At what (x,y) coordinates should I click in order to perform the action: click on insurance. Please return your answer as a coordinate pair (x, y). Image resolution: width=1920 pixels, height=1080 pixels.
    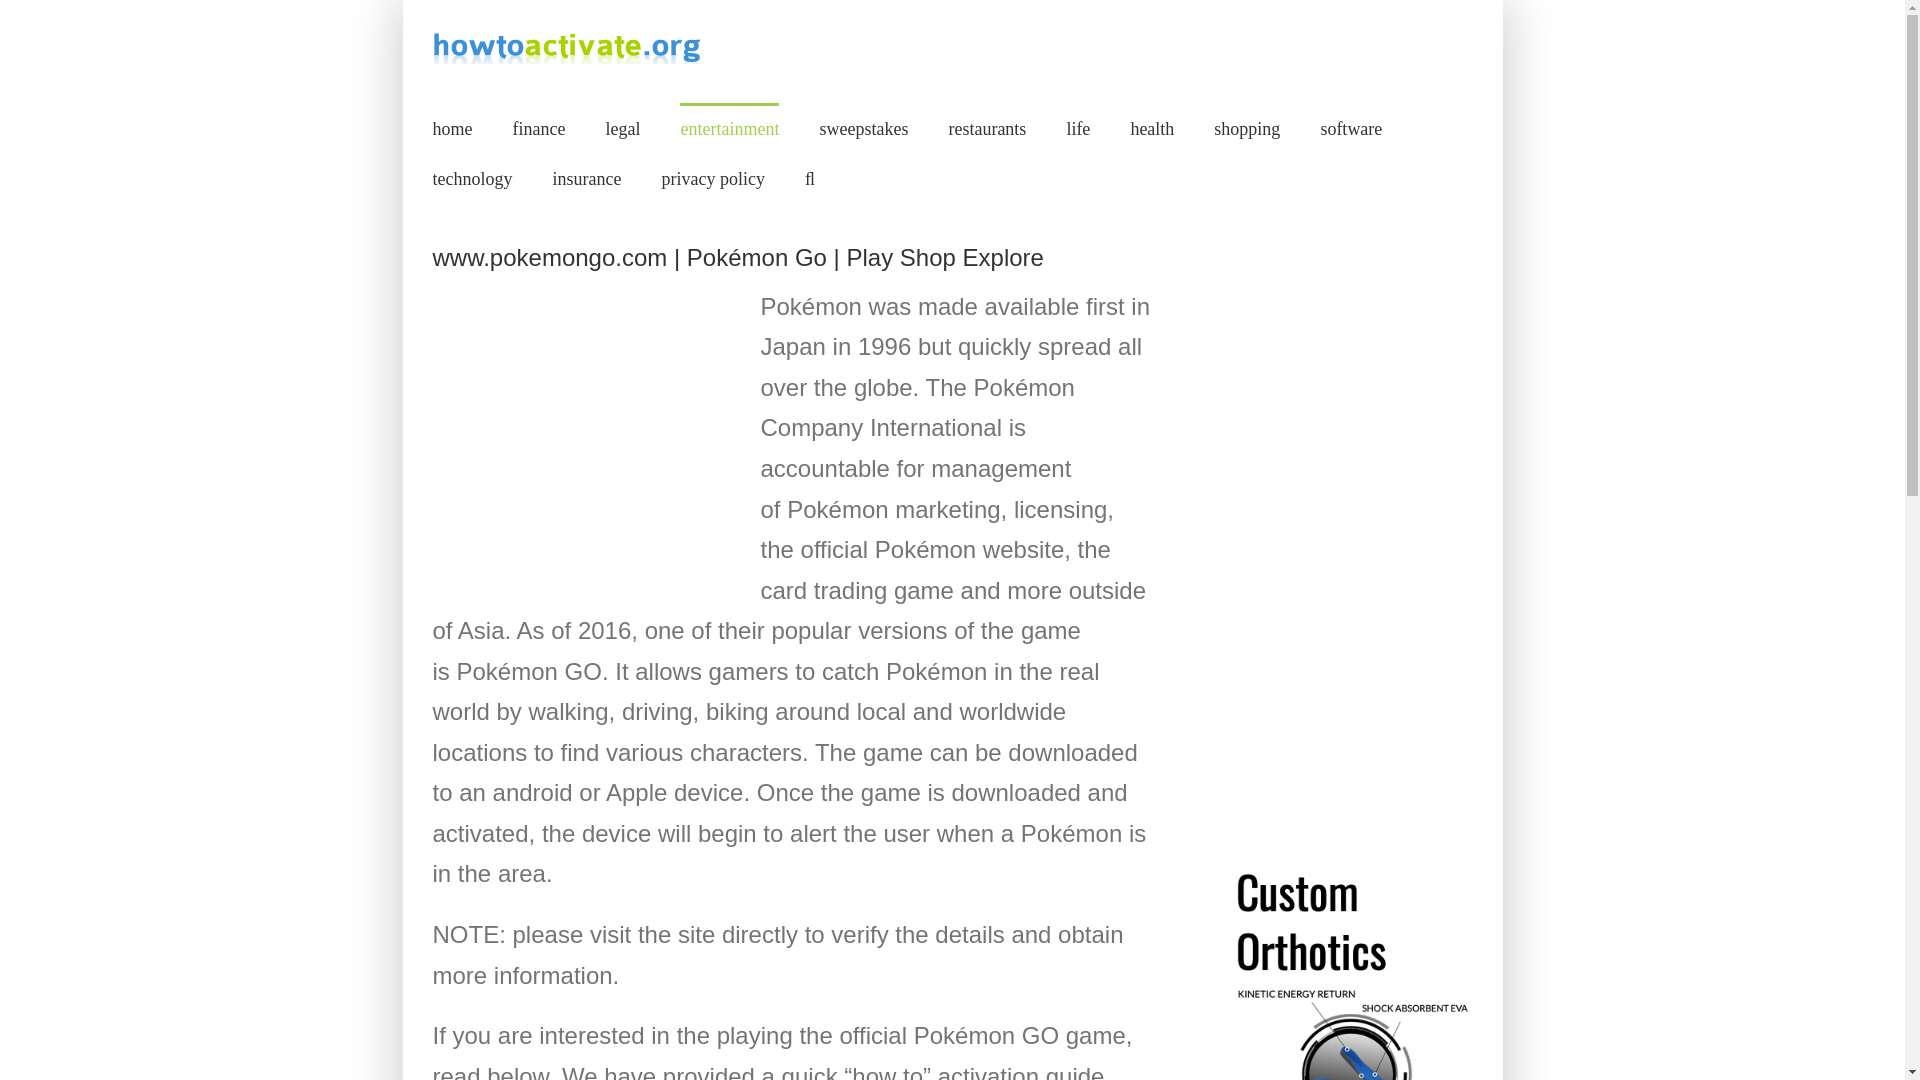
    Looking at the image, I should click on (586, 178).